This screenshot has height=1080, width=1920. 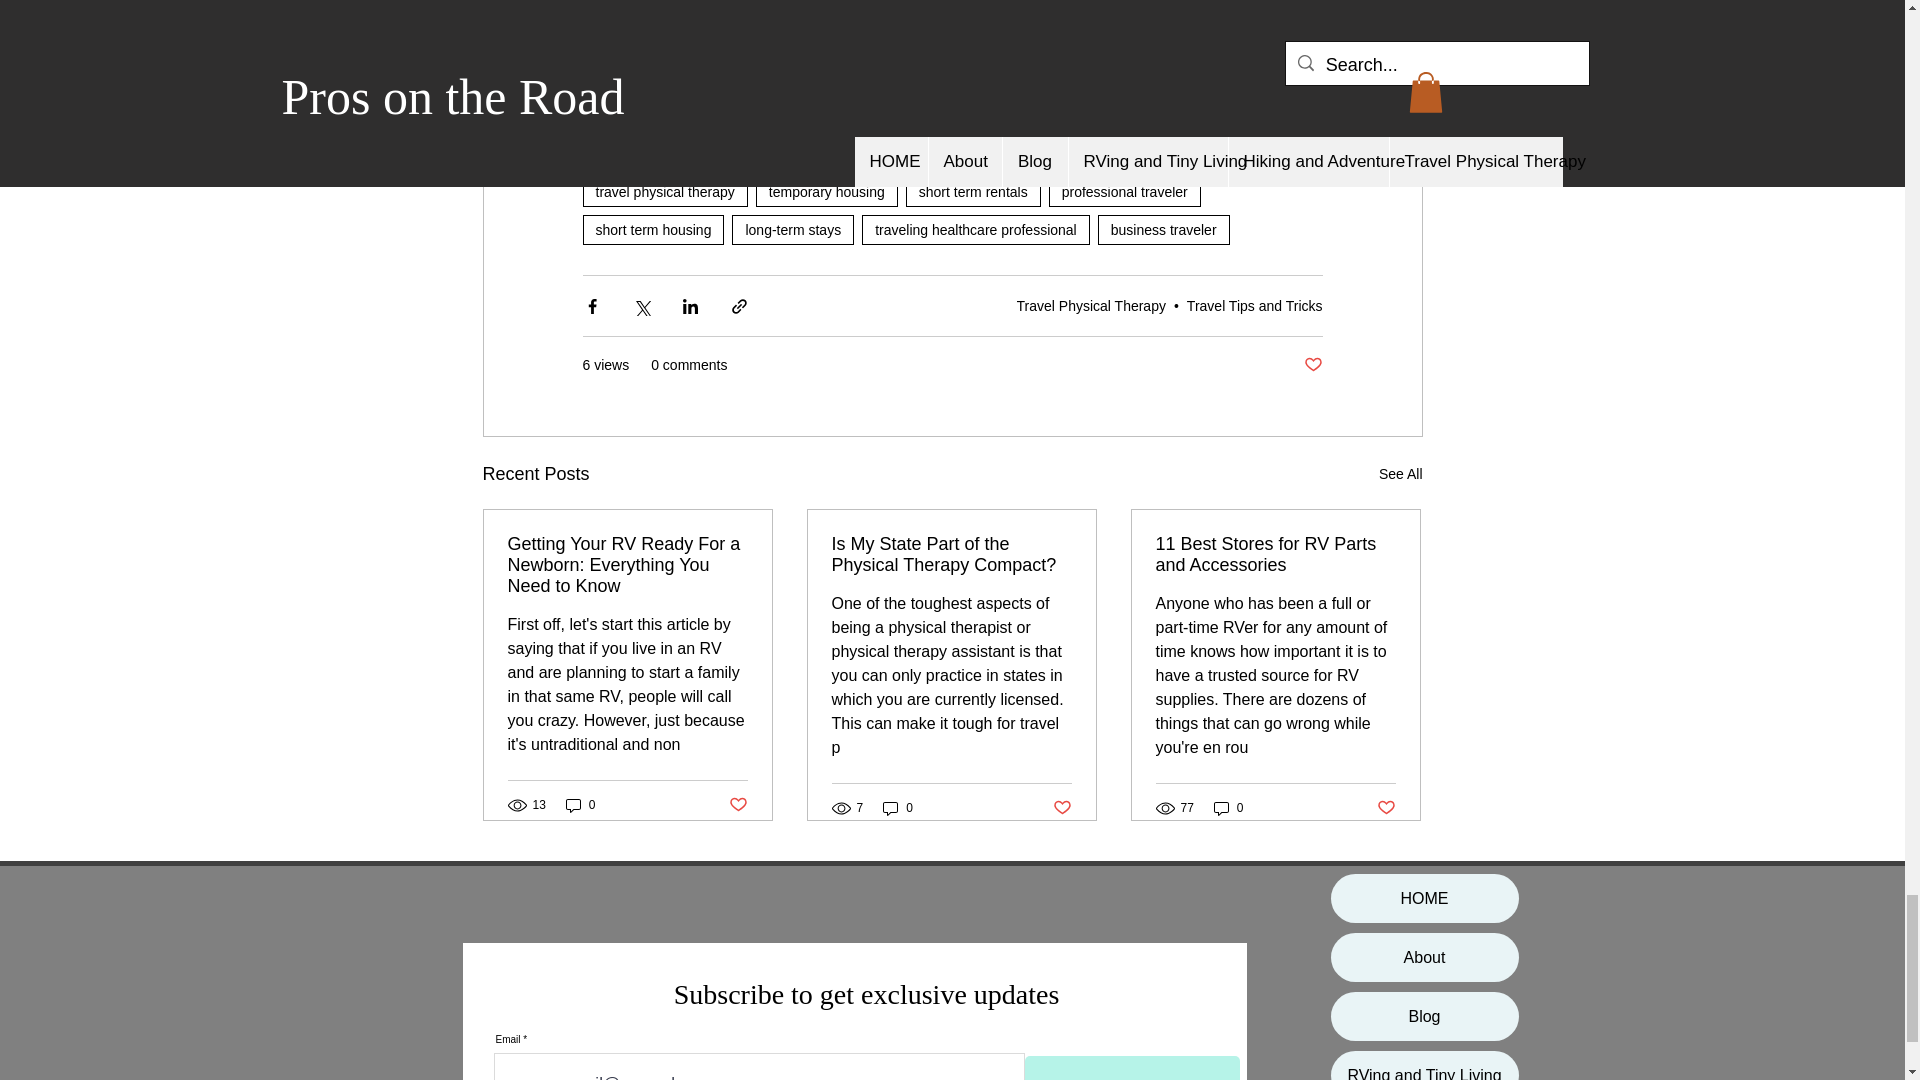 I want to click on Travel Physical Therapy, so click(x=1091, y=306).